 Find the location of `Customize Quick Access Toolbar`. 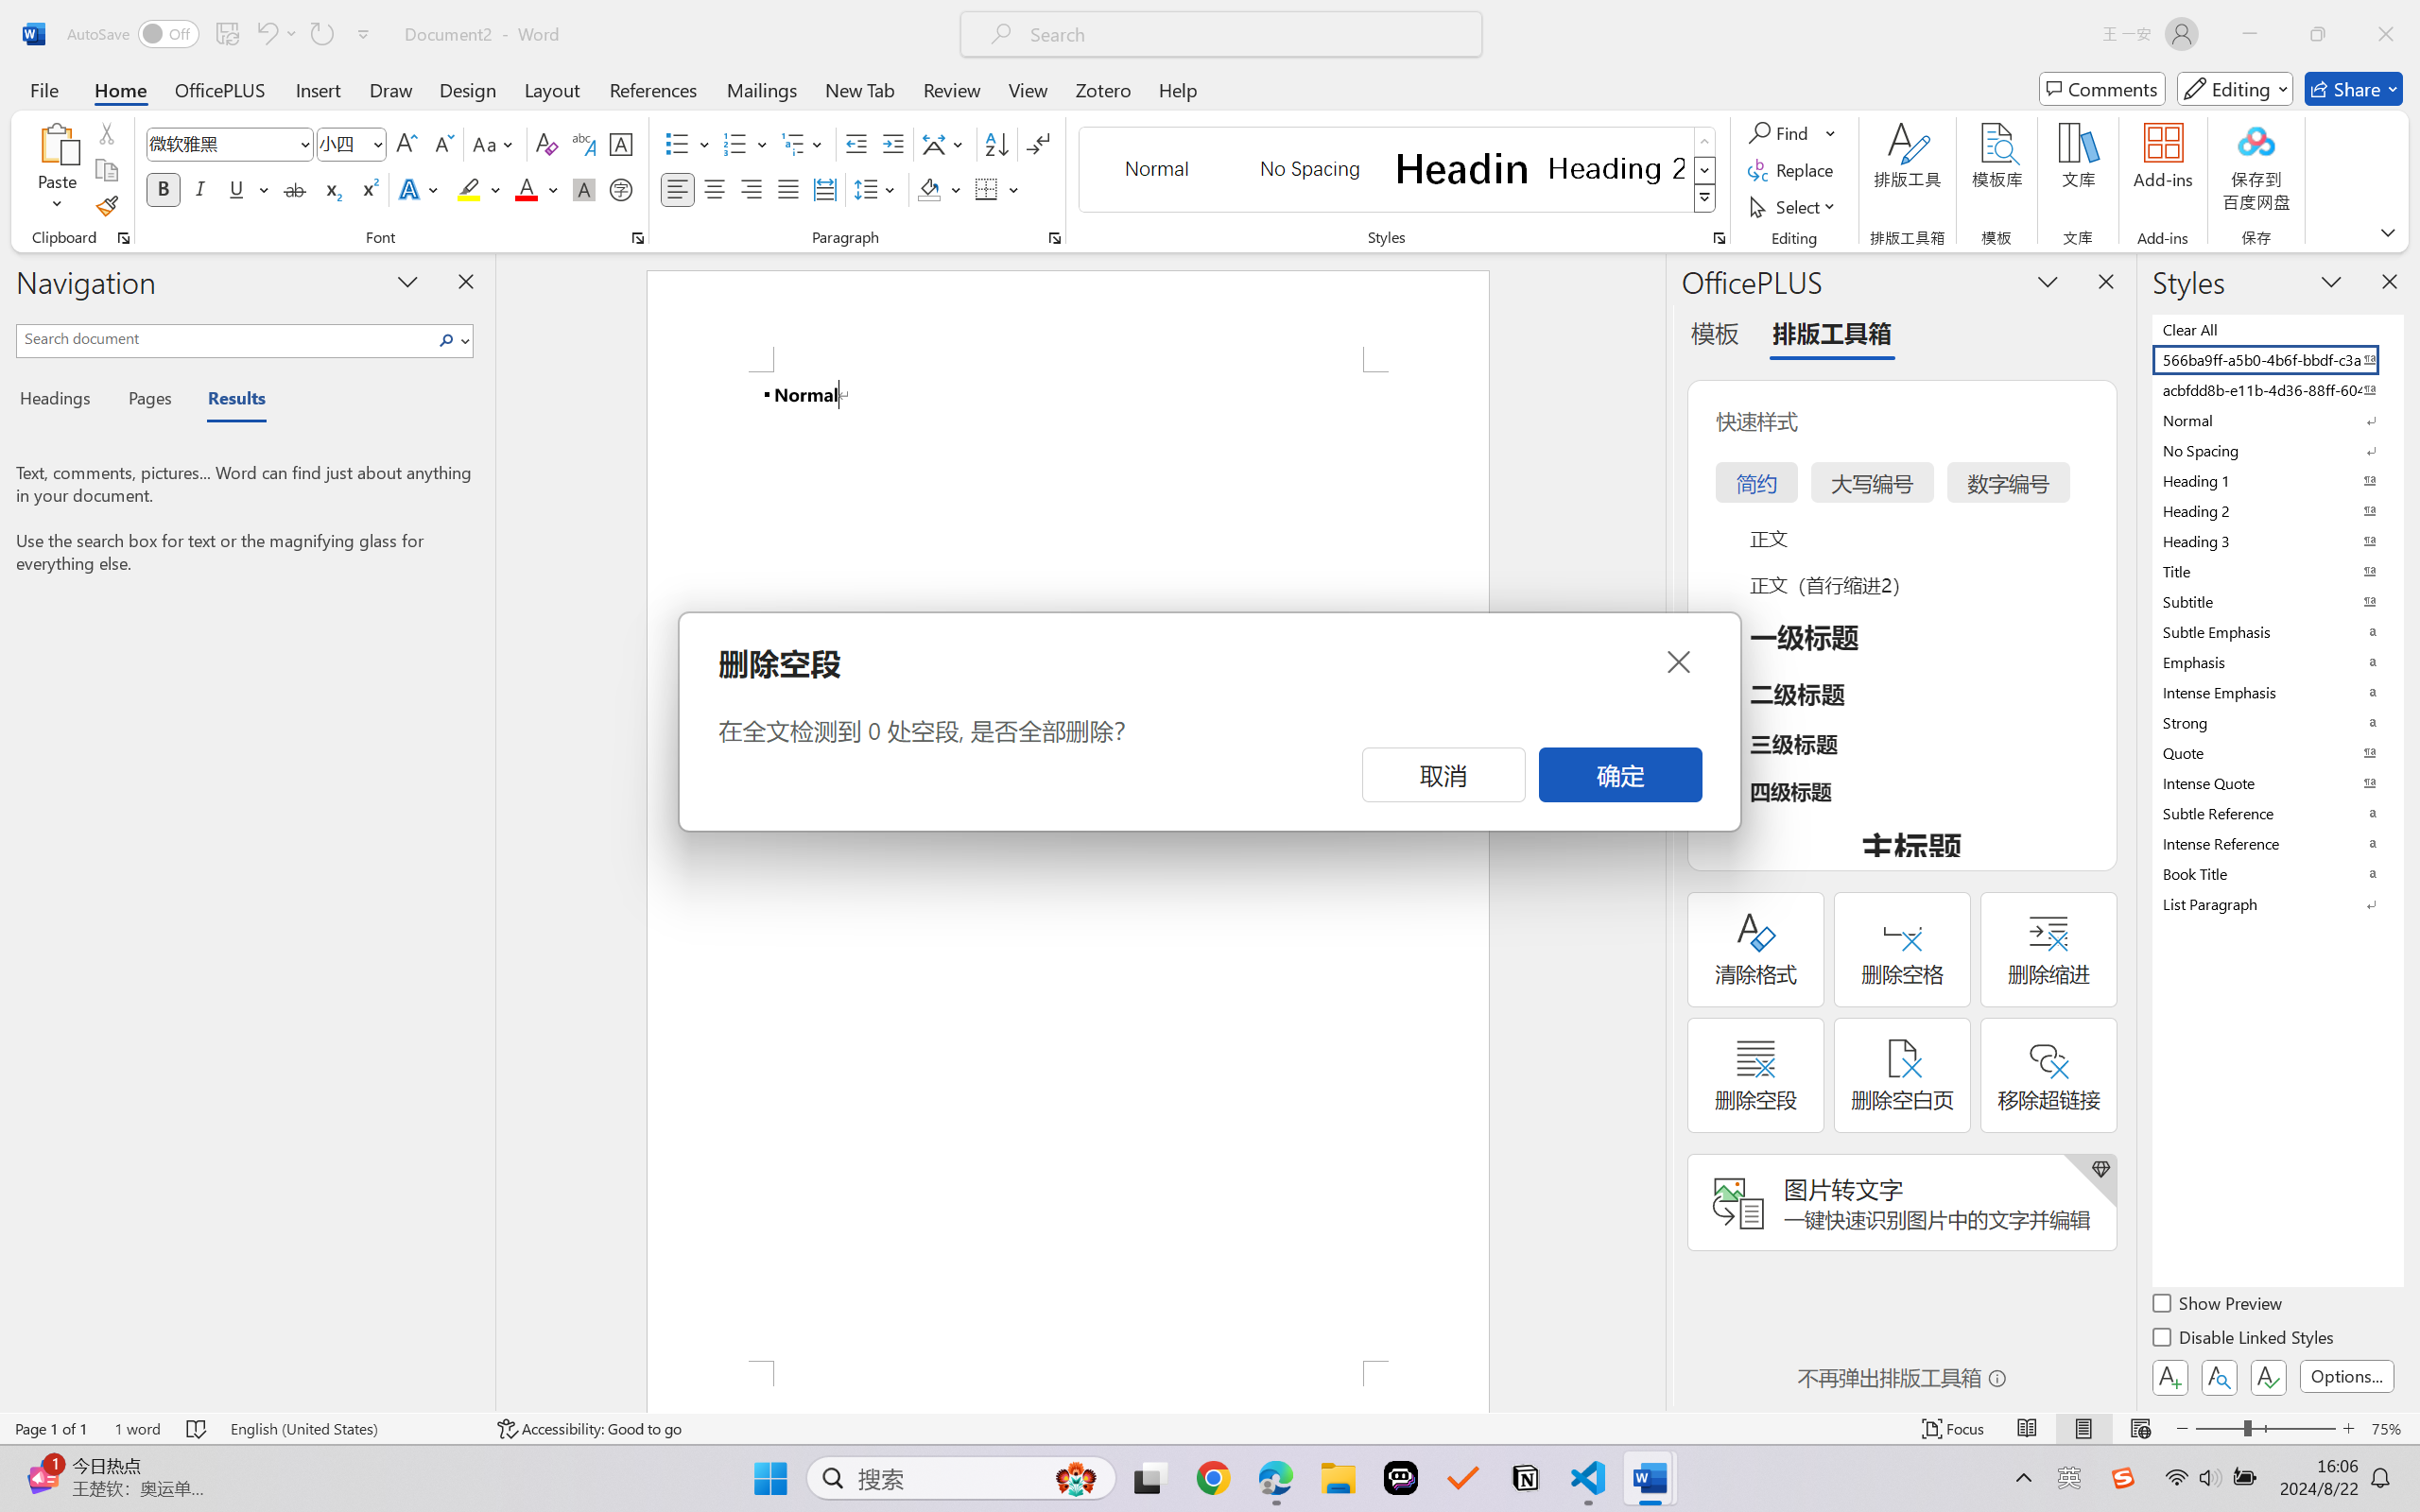

Customize Quick Access Toolbar is located at coordinates (364, 34).